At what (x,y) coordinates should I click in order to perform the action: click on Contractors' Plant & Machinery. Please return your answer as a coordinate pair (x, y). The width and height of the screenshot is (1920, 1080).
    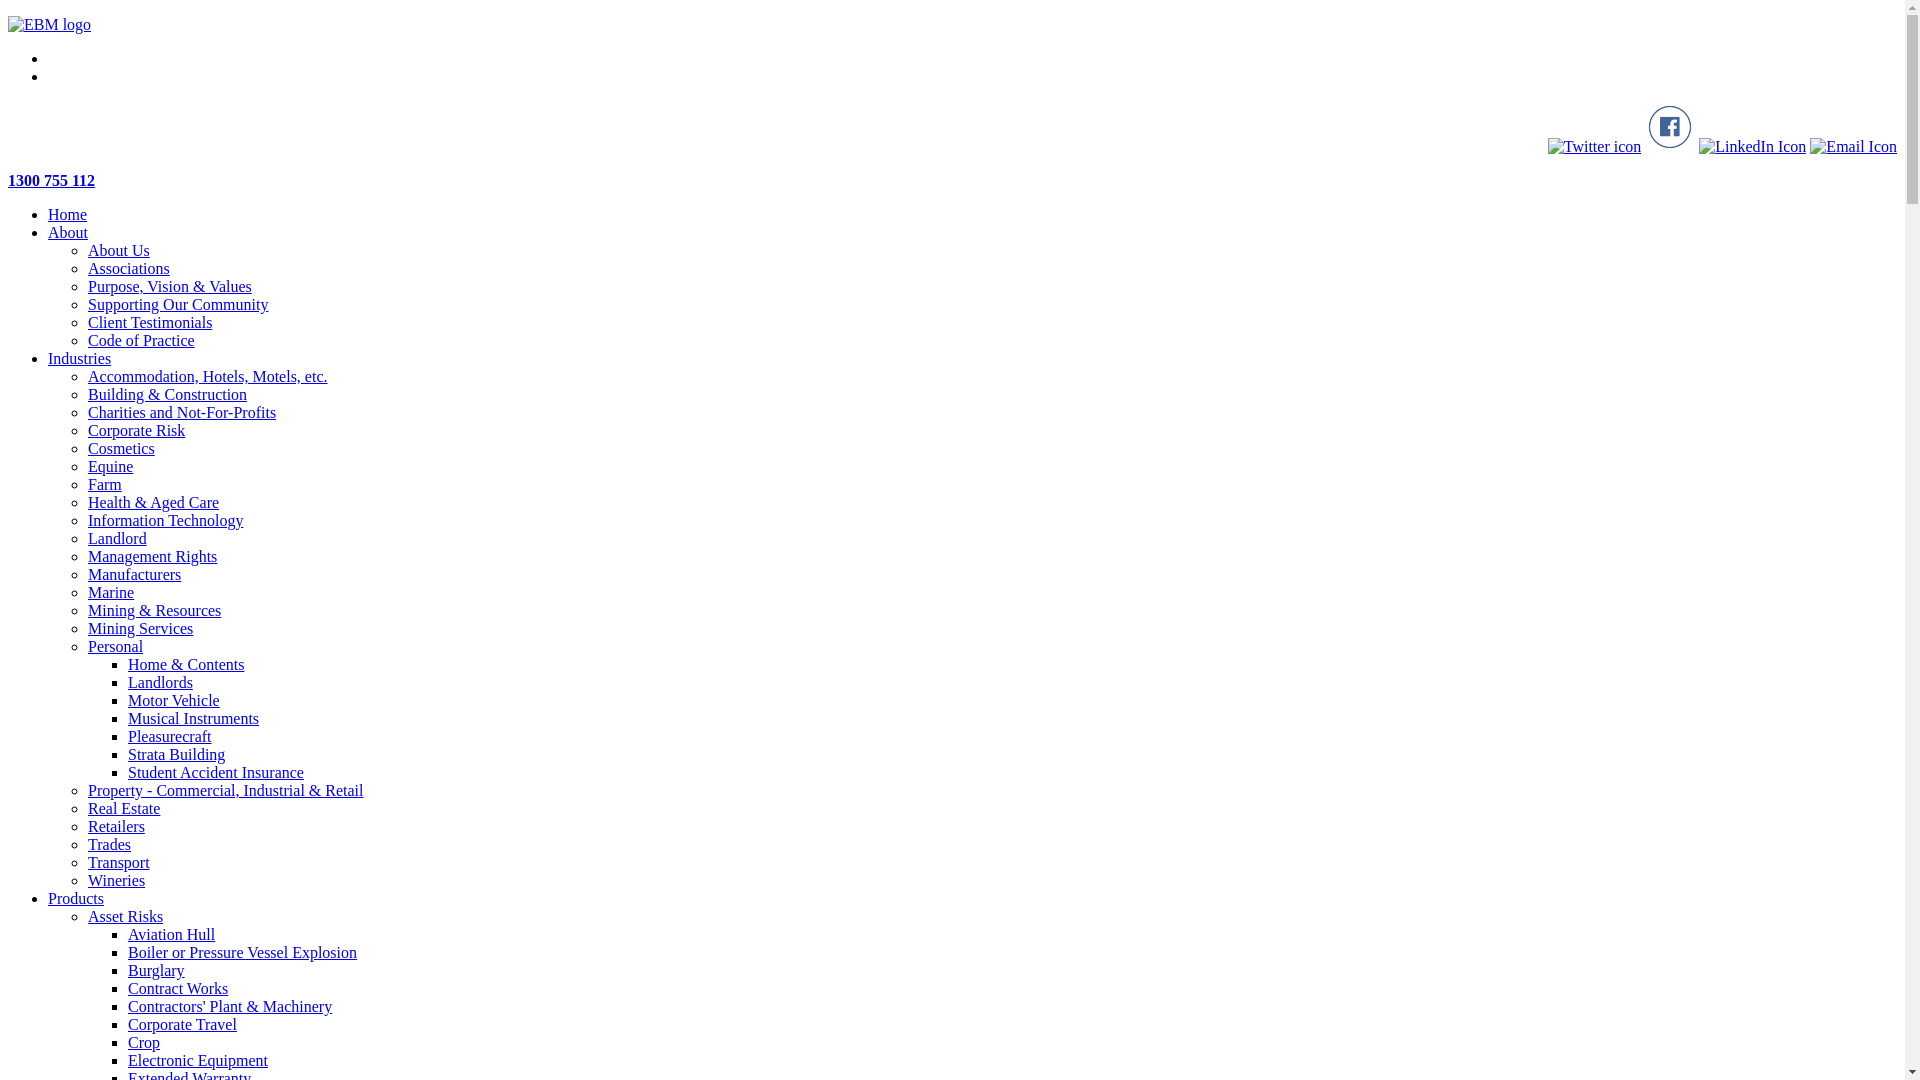
    Looking at the image, I should click on (230, 1006).